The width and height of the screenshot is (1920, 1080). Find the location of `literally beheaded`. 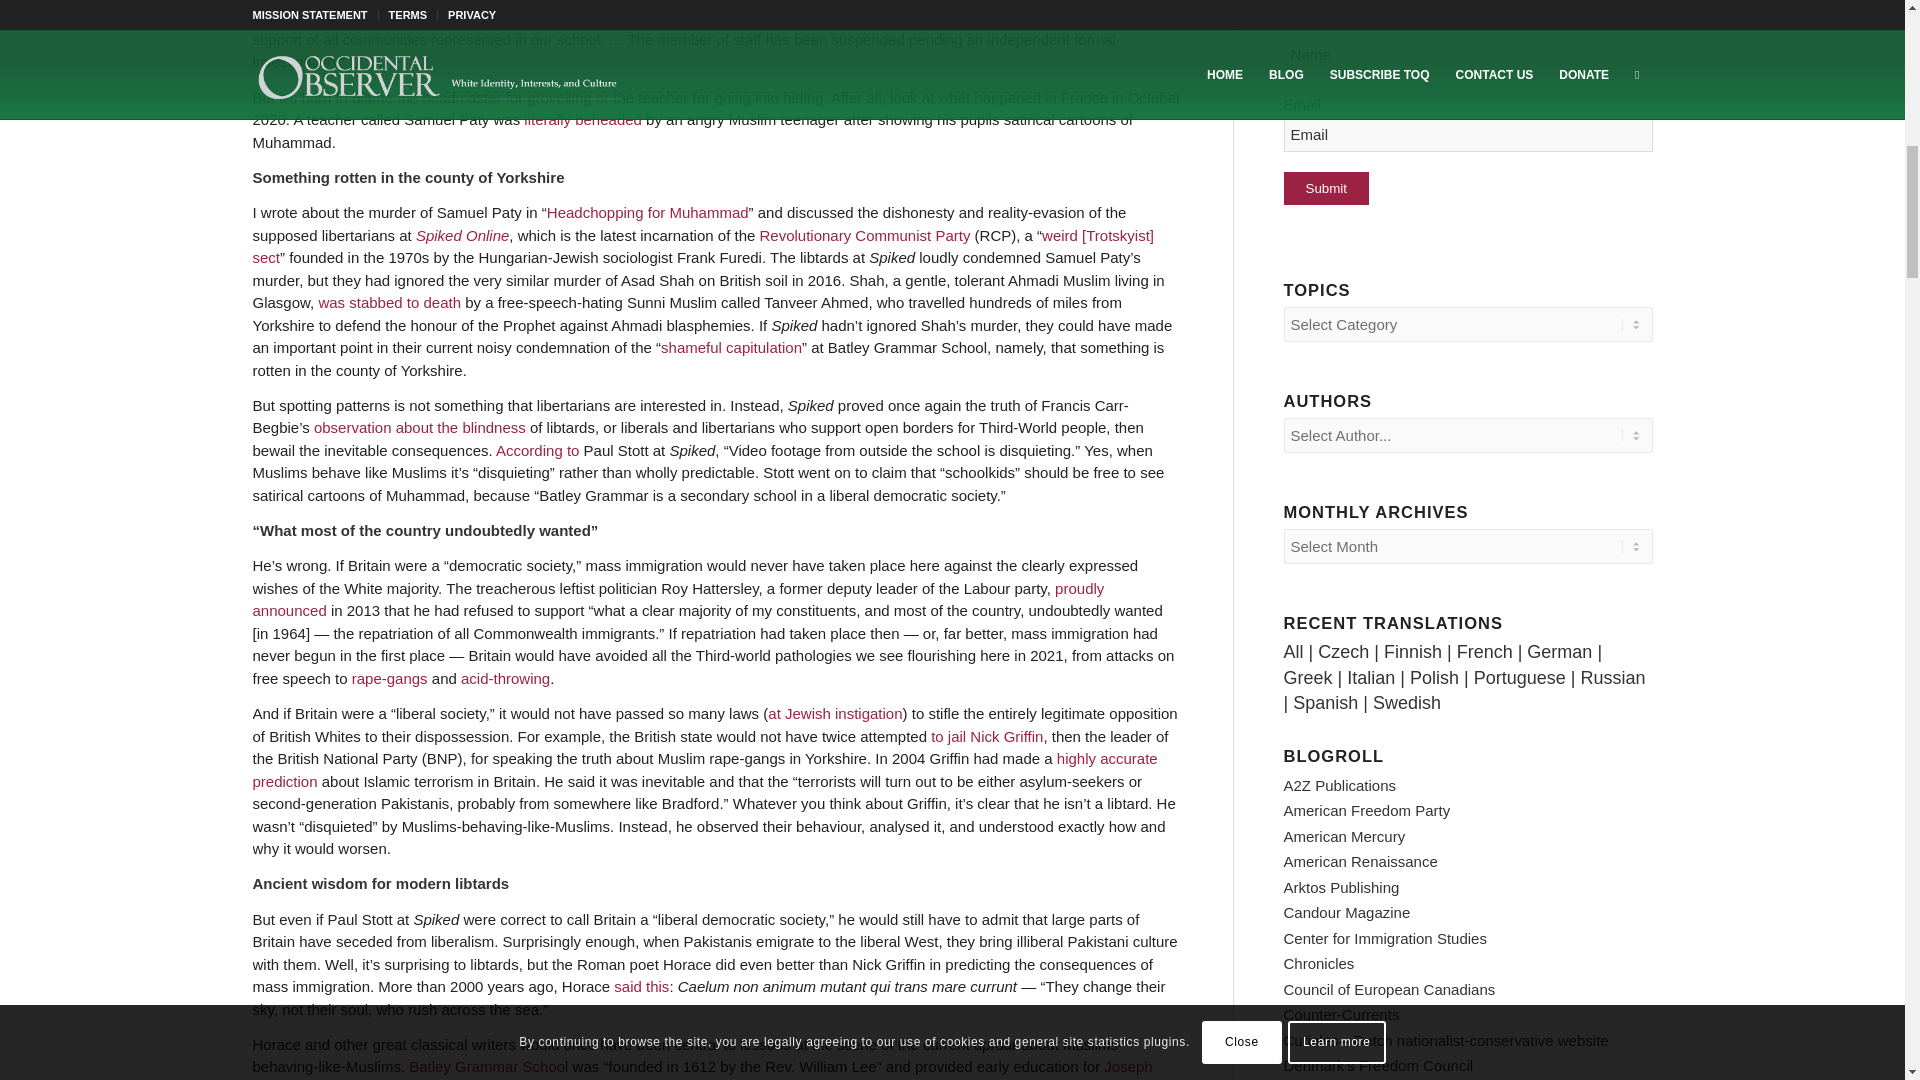

literally beheaded is located at coordinates (582, 120).